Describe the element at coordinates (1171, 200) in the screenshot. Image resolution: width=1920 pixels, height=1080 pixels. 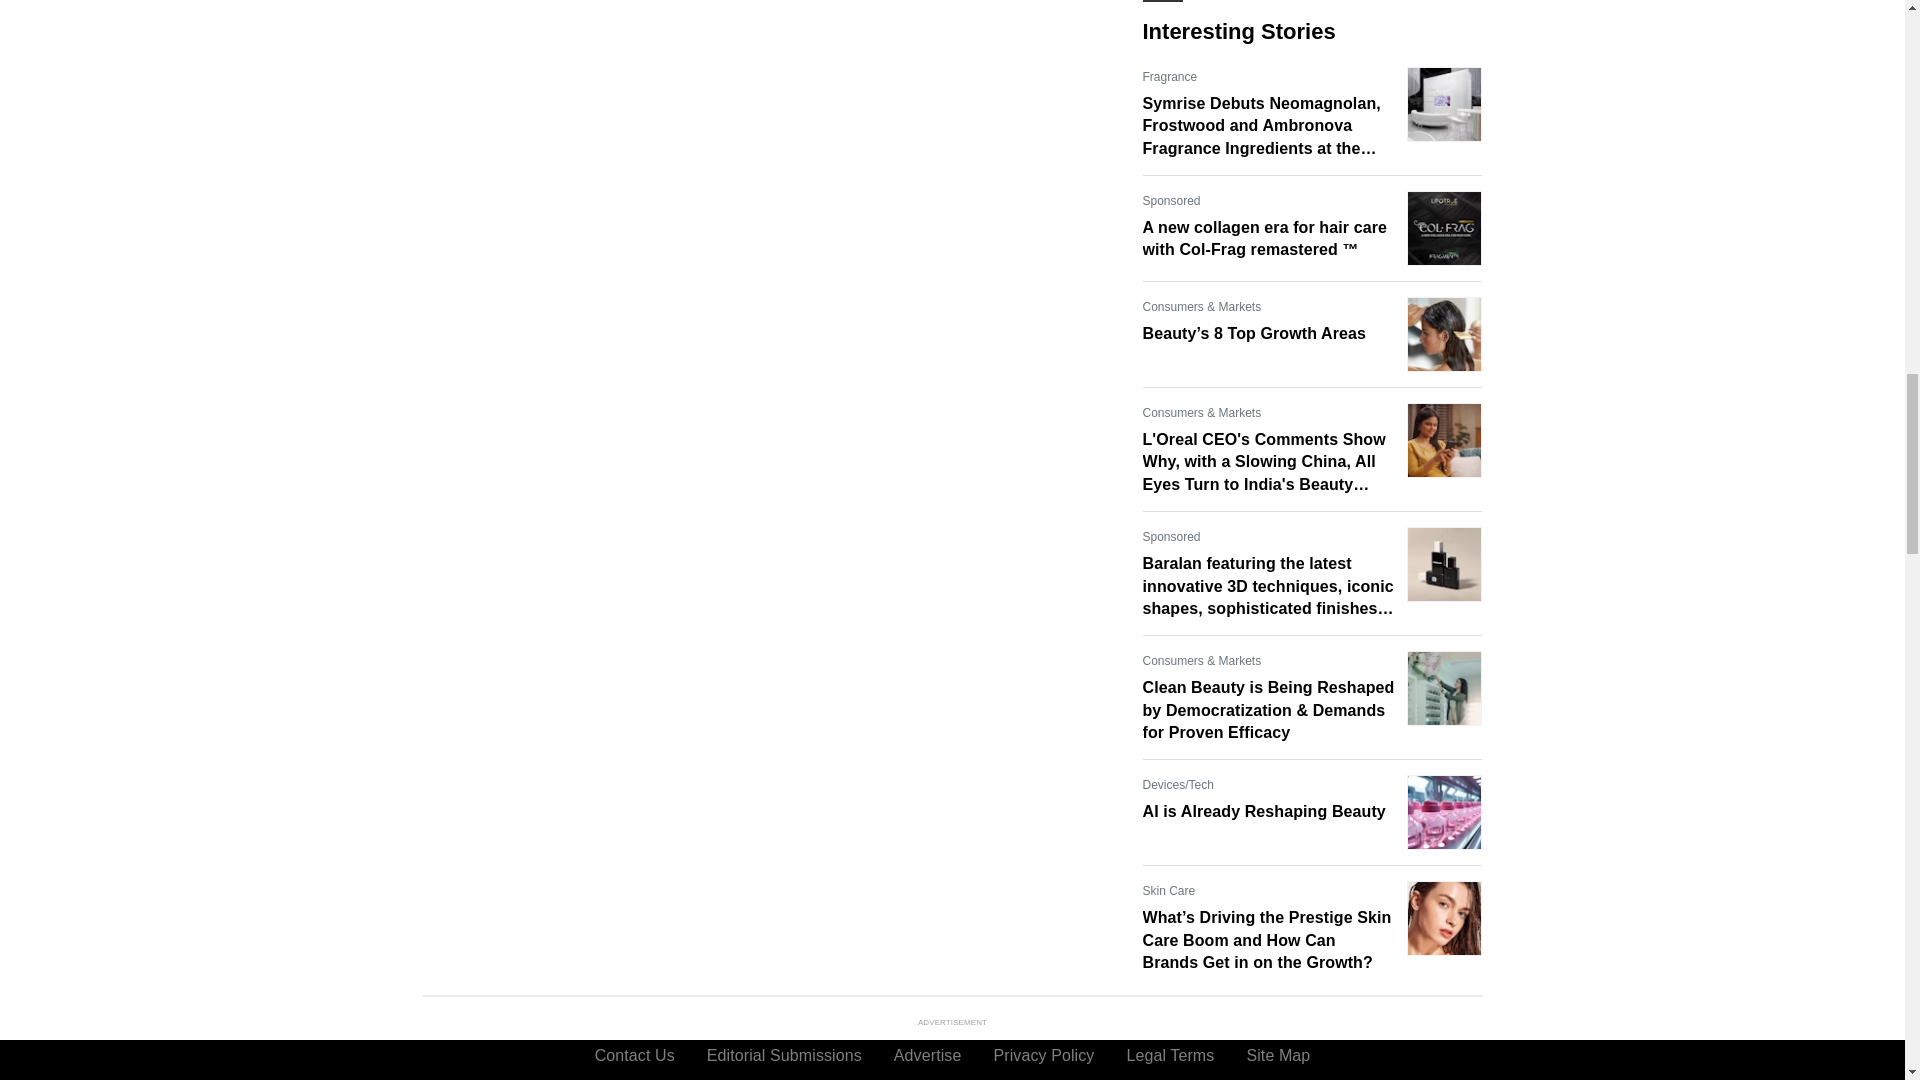
I see `Sponsored` at that location.